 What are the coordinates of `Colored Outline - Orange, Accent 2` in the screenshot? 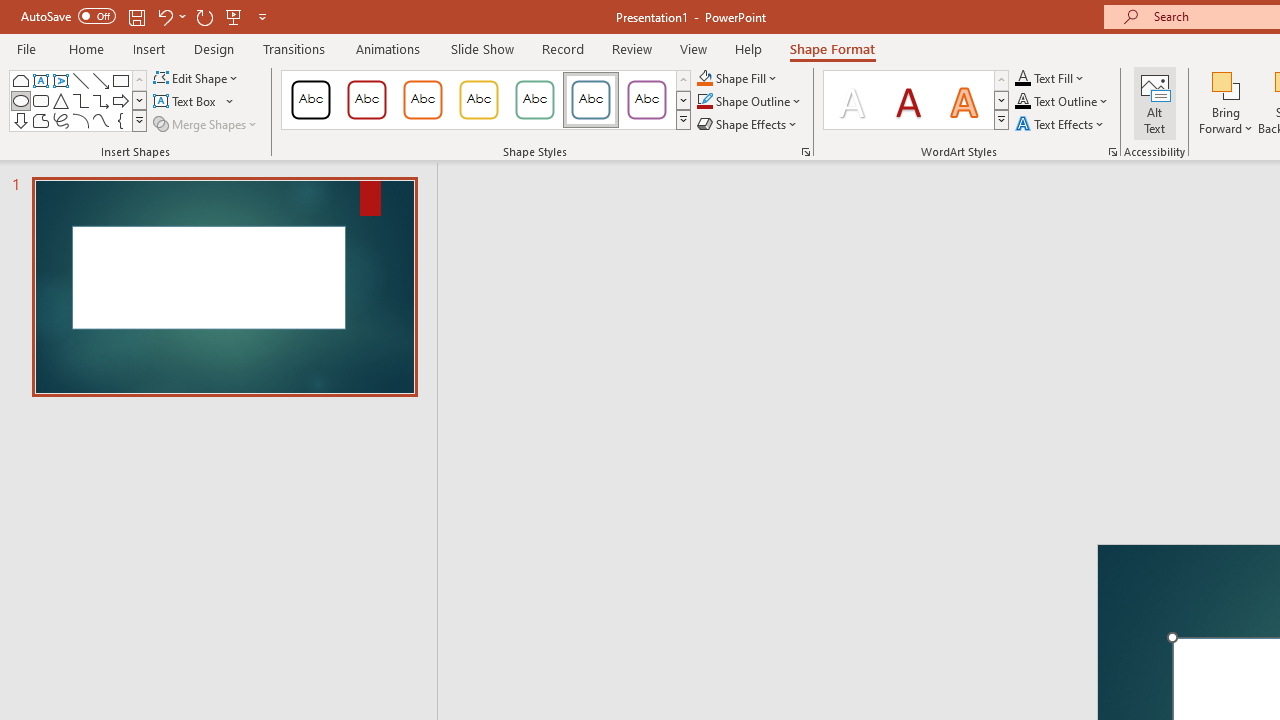 It's located at (422, 100).